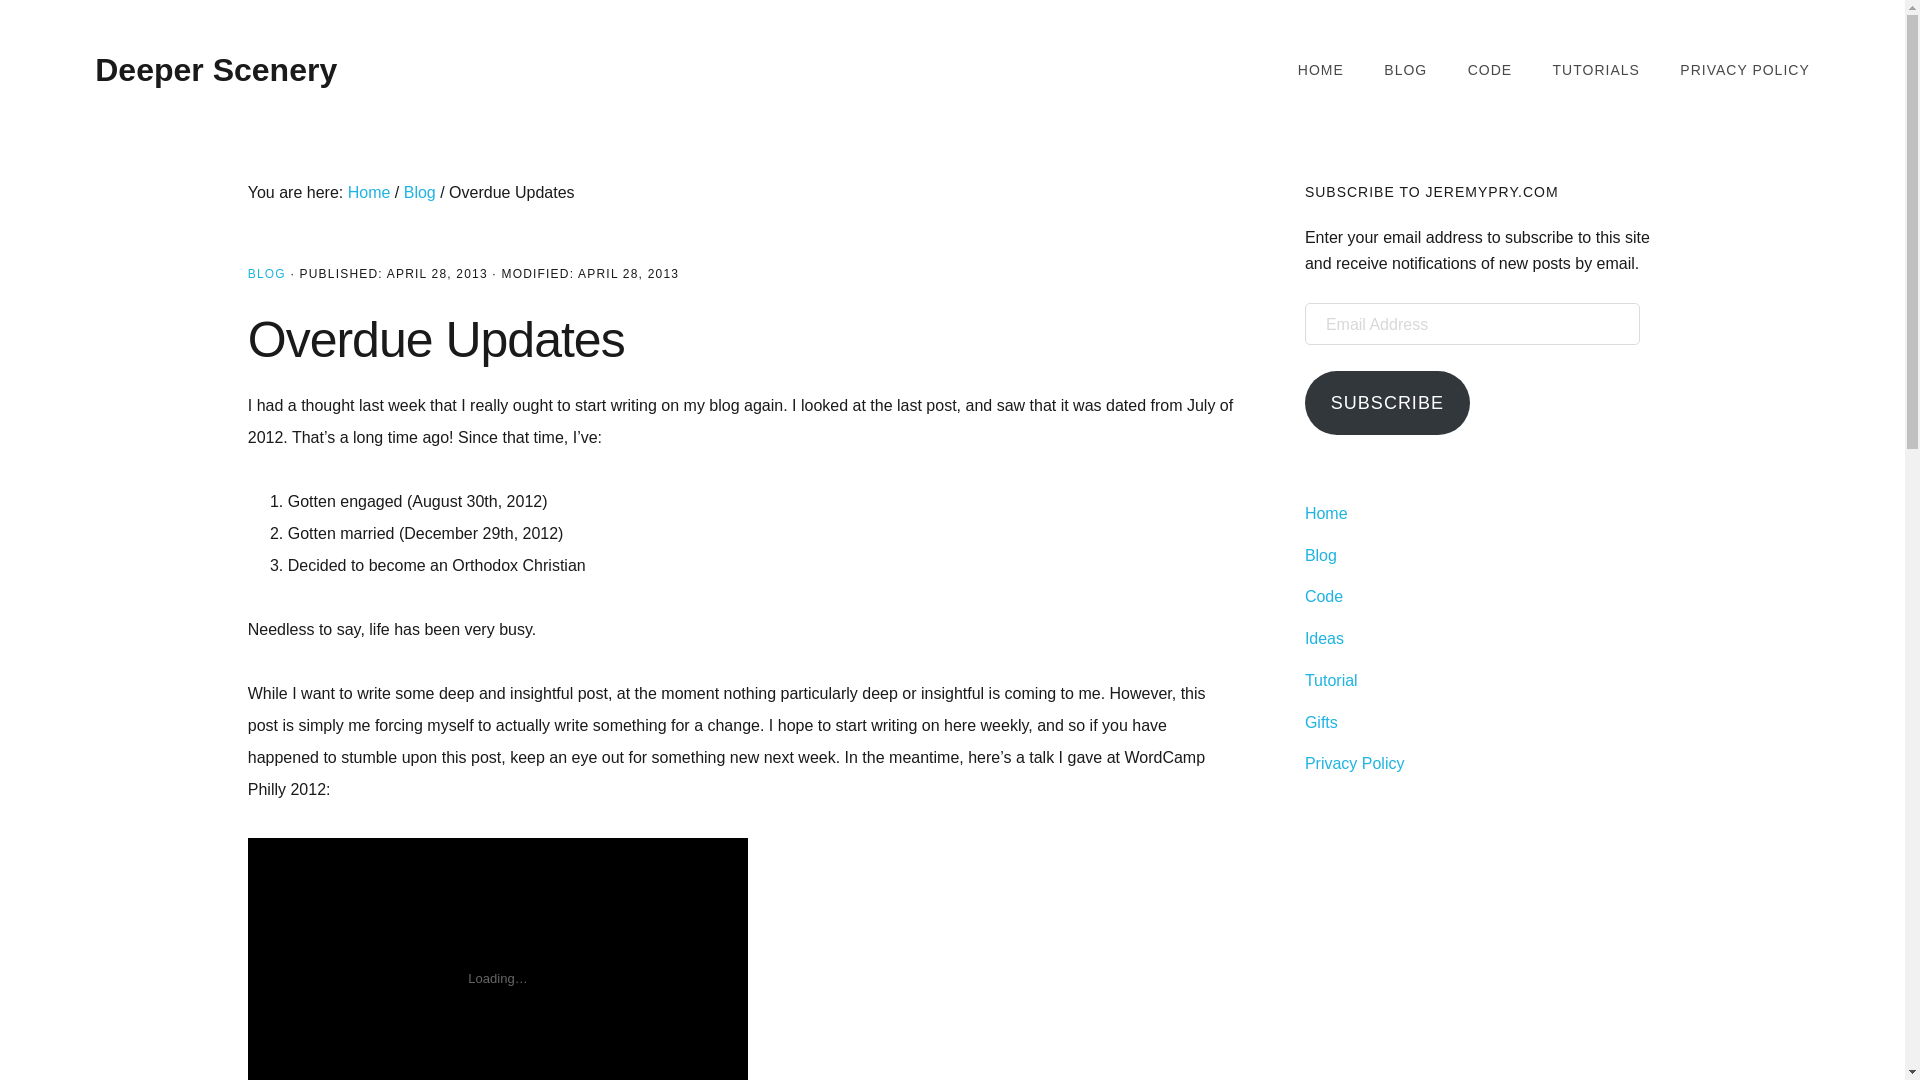 The width and height of the screenshot is (1920, 1080). I want to click on Ideas, so click(1324, 638).